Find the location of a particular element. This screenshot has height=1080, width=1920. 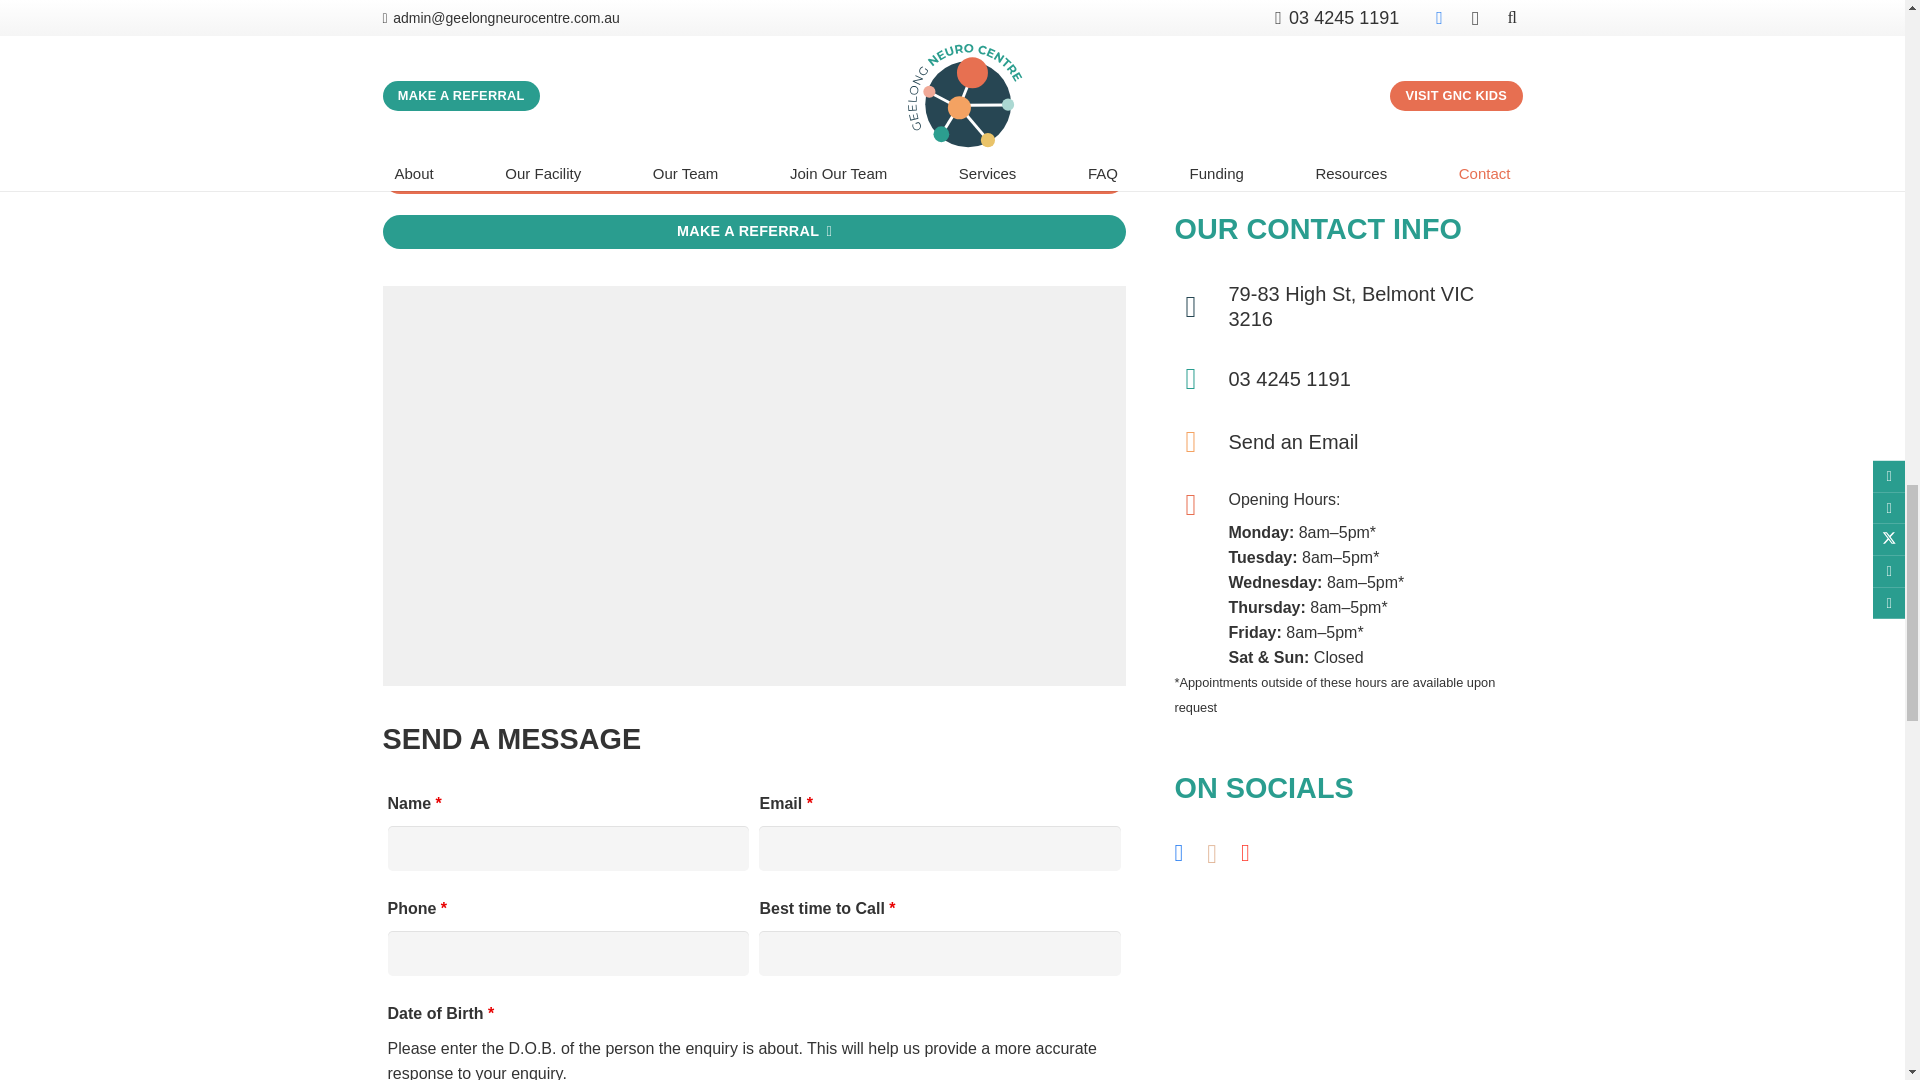

Refer a Client is located at coordinates (754, 232).